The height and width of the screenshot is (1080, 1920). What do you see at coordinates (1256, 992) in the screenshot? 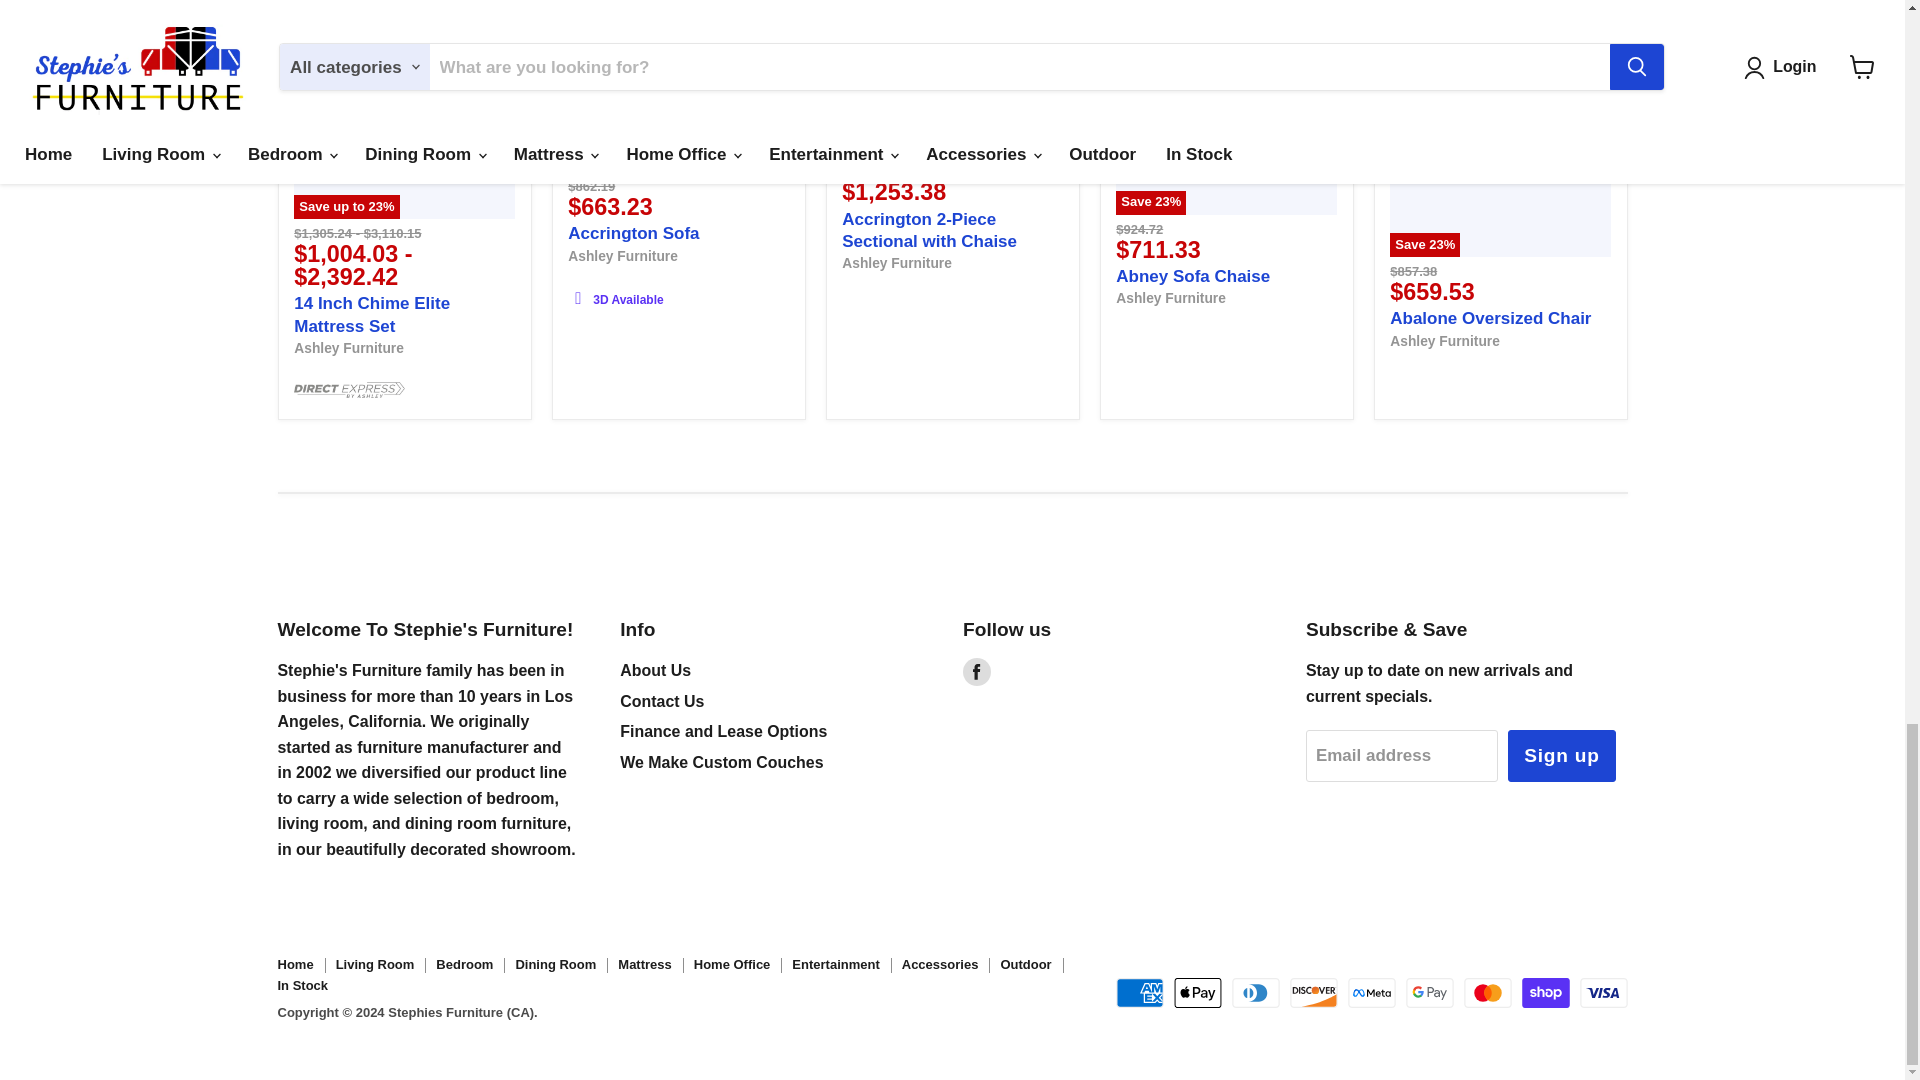
I see `Diners Club` at bounding box center [1256, 992].